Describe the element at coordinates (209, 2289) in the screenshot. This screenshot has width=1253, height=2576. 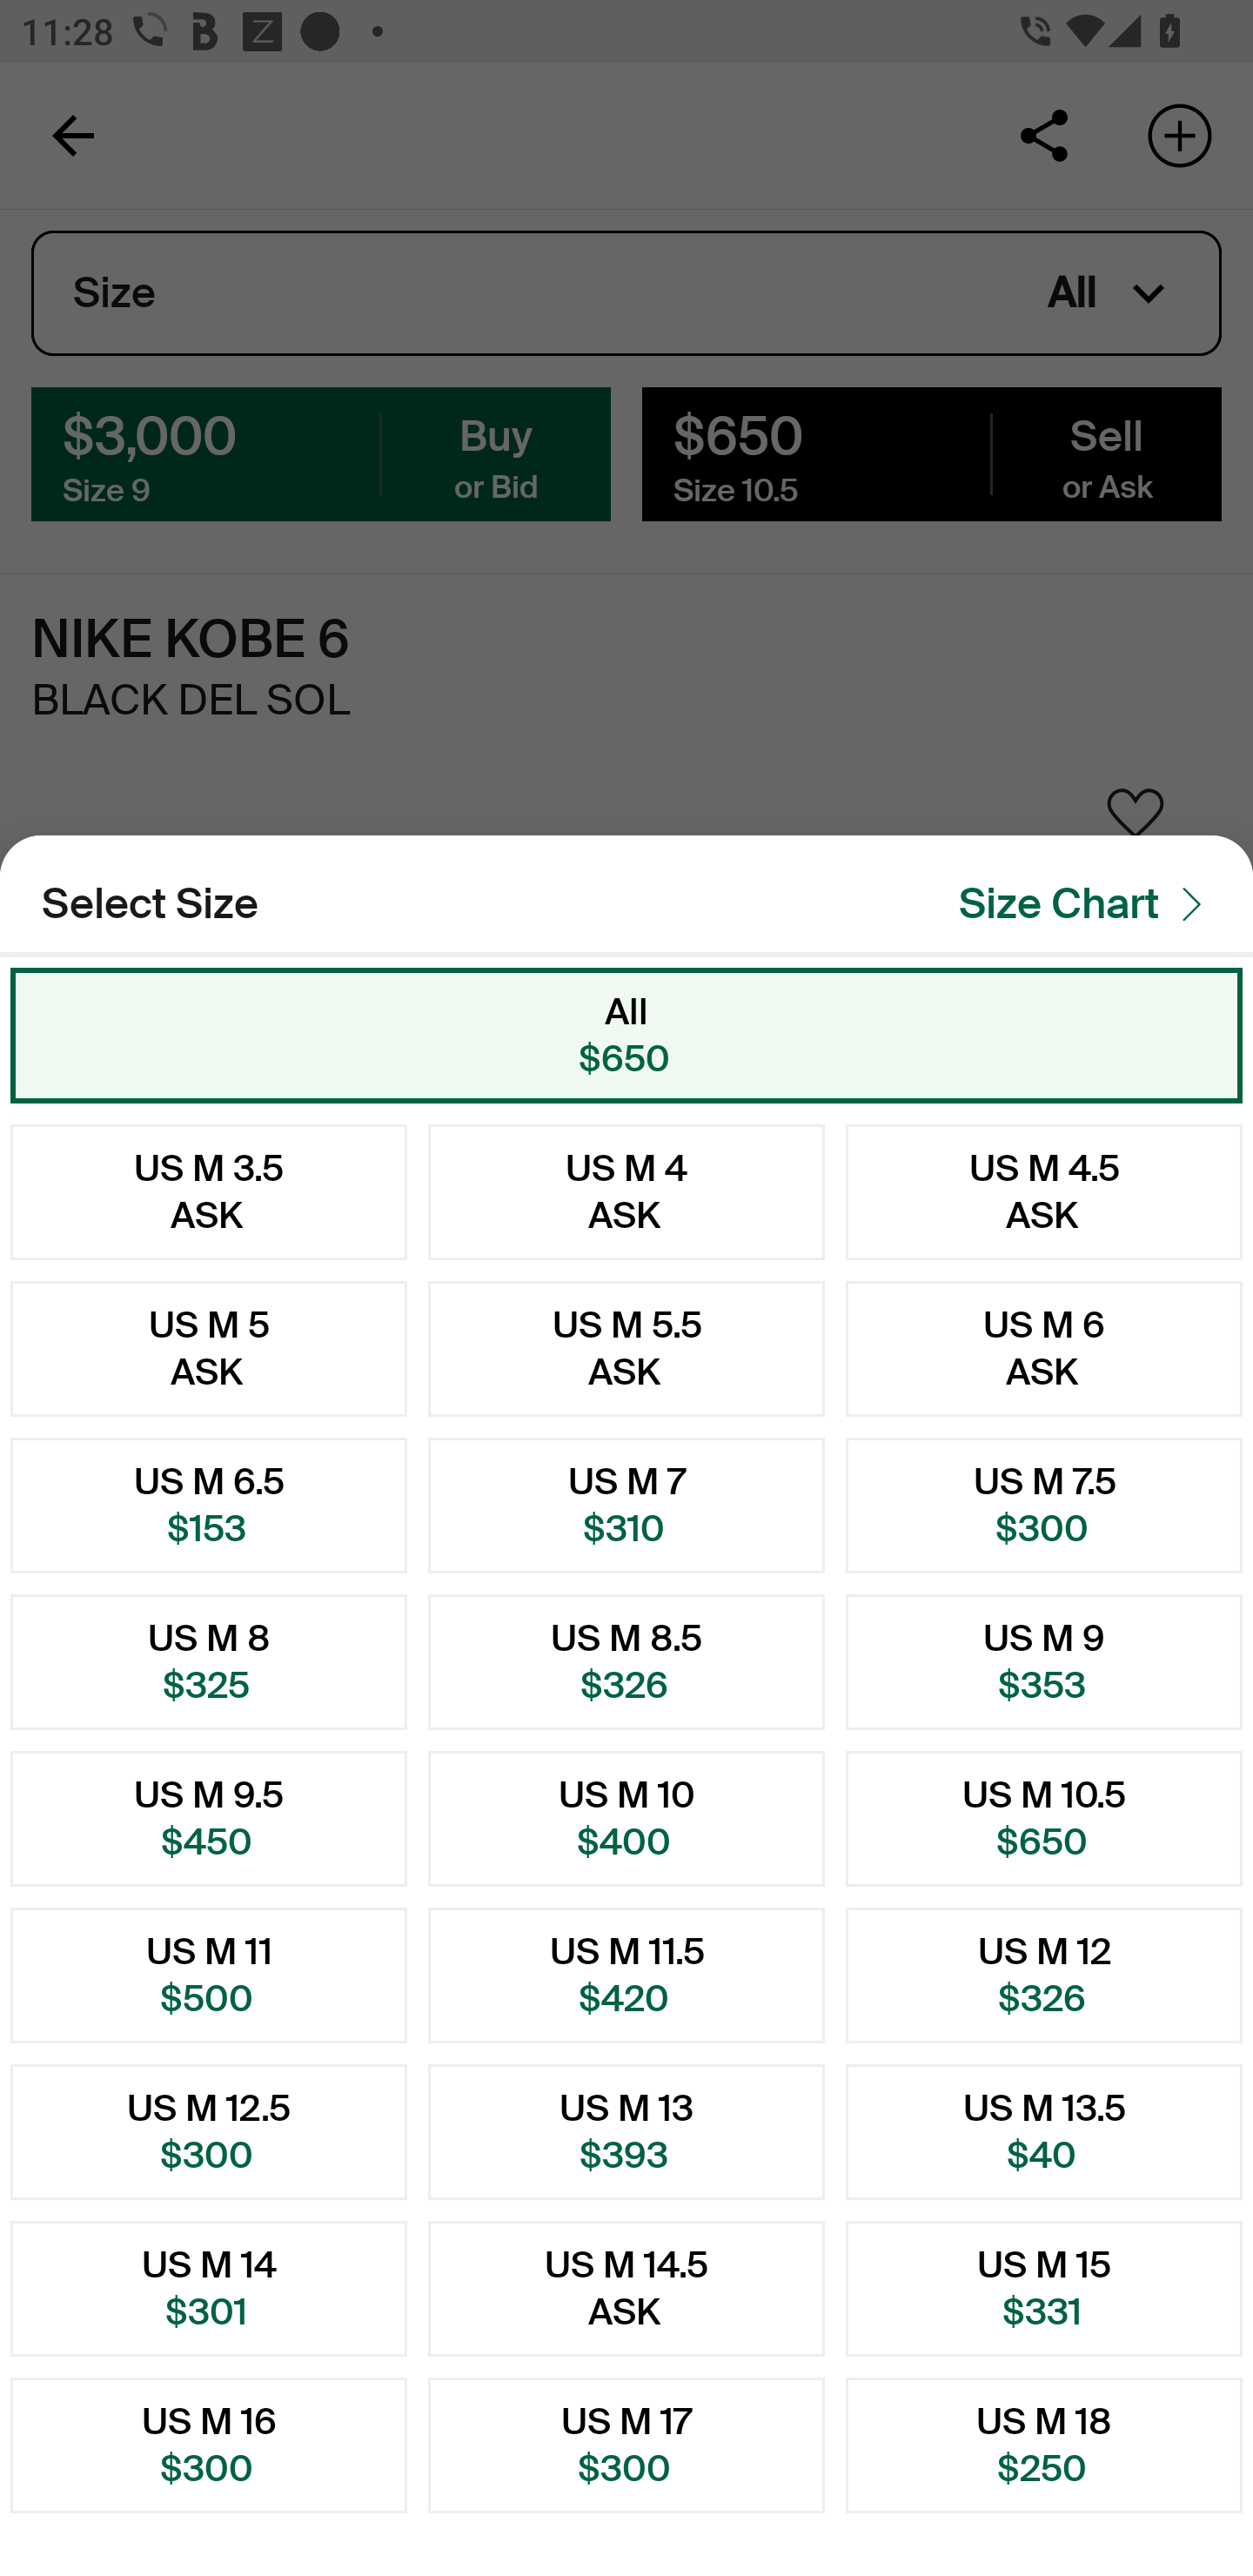
I see `US M 14 $301` at that location.